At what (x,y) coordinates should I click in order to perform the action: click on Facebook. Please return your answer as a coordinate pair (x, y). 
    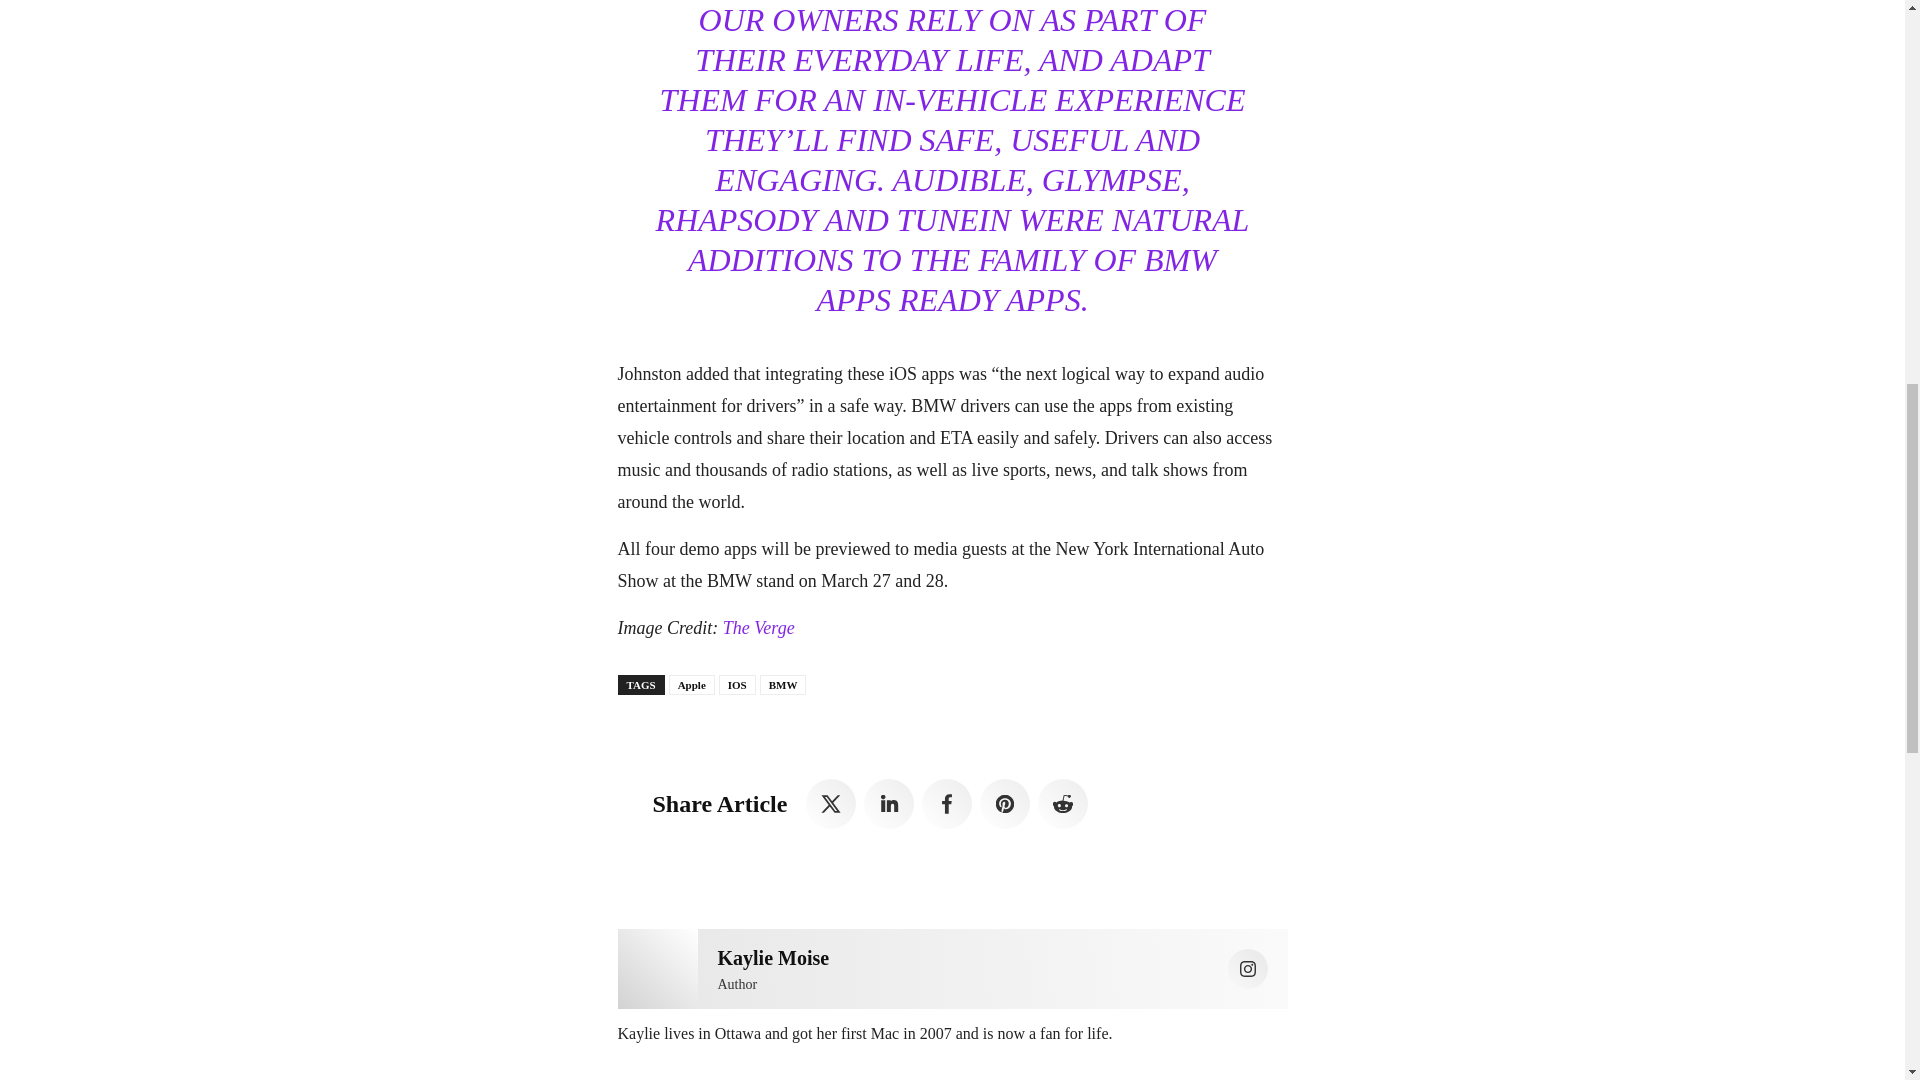
    Looking at the image, I should click on (946, 804).